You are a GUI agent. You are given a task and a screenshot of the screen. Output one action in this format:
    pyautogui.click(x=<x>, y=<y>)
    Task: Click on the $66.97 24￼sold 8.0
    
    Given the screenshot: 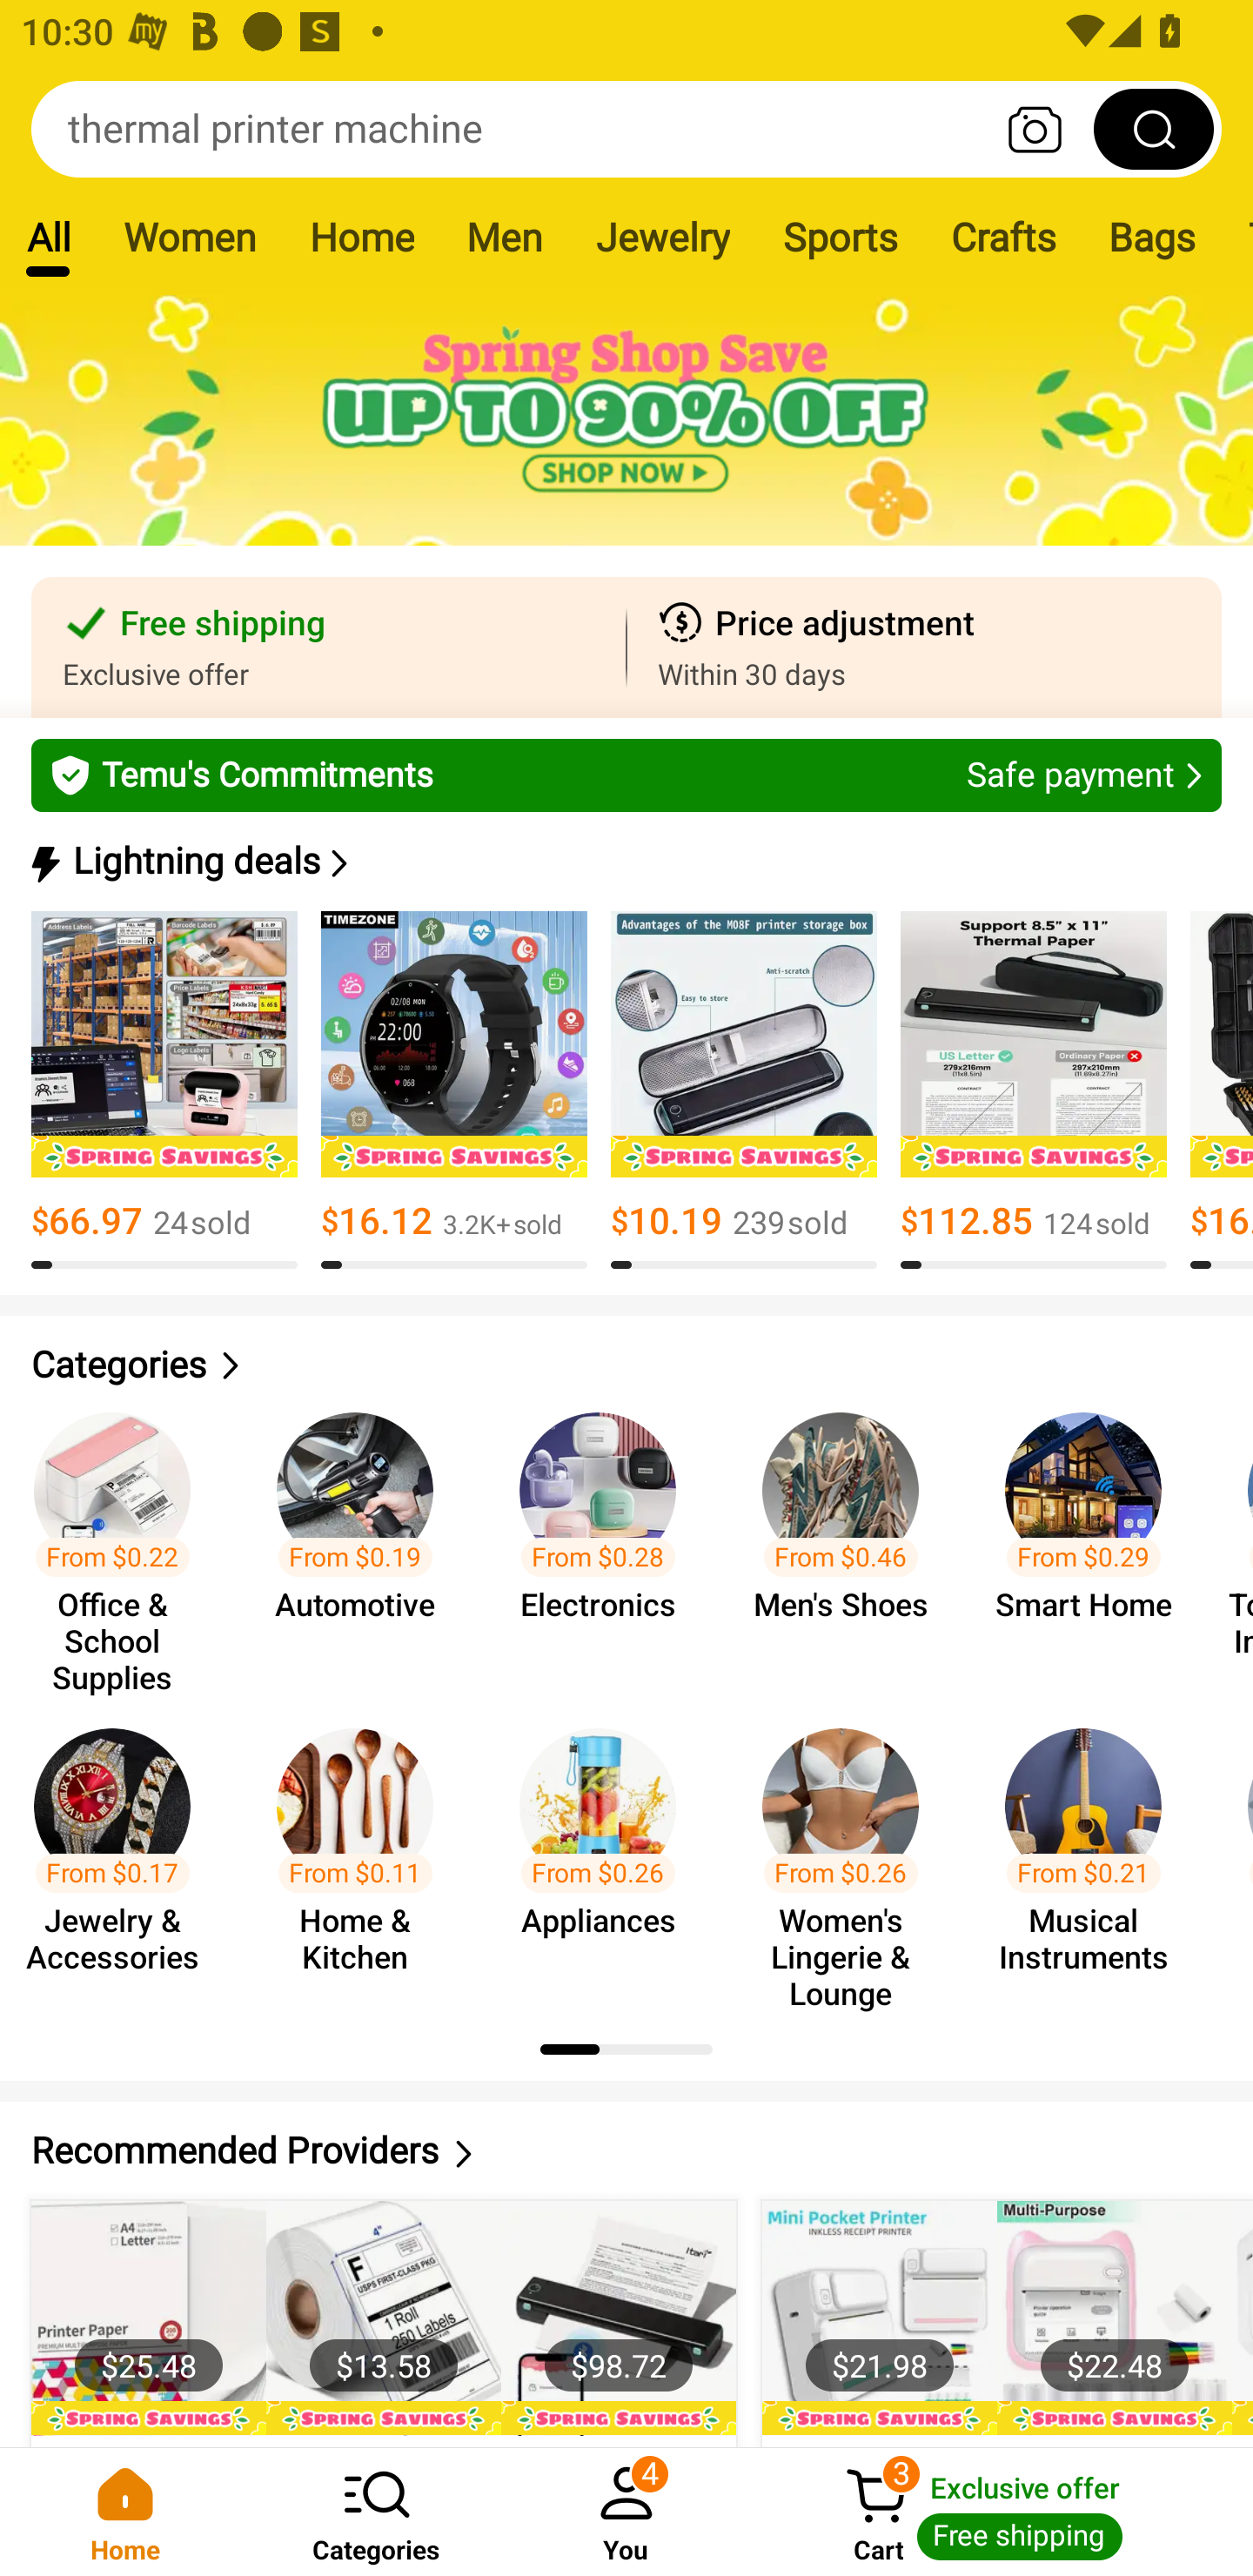 What is the action you would take?
    pyautogui.click(x=164, y=1090)
    